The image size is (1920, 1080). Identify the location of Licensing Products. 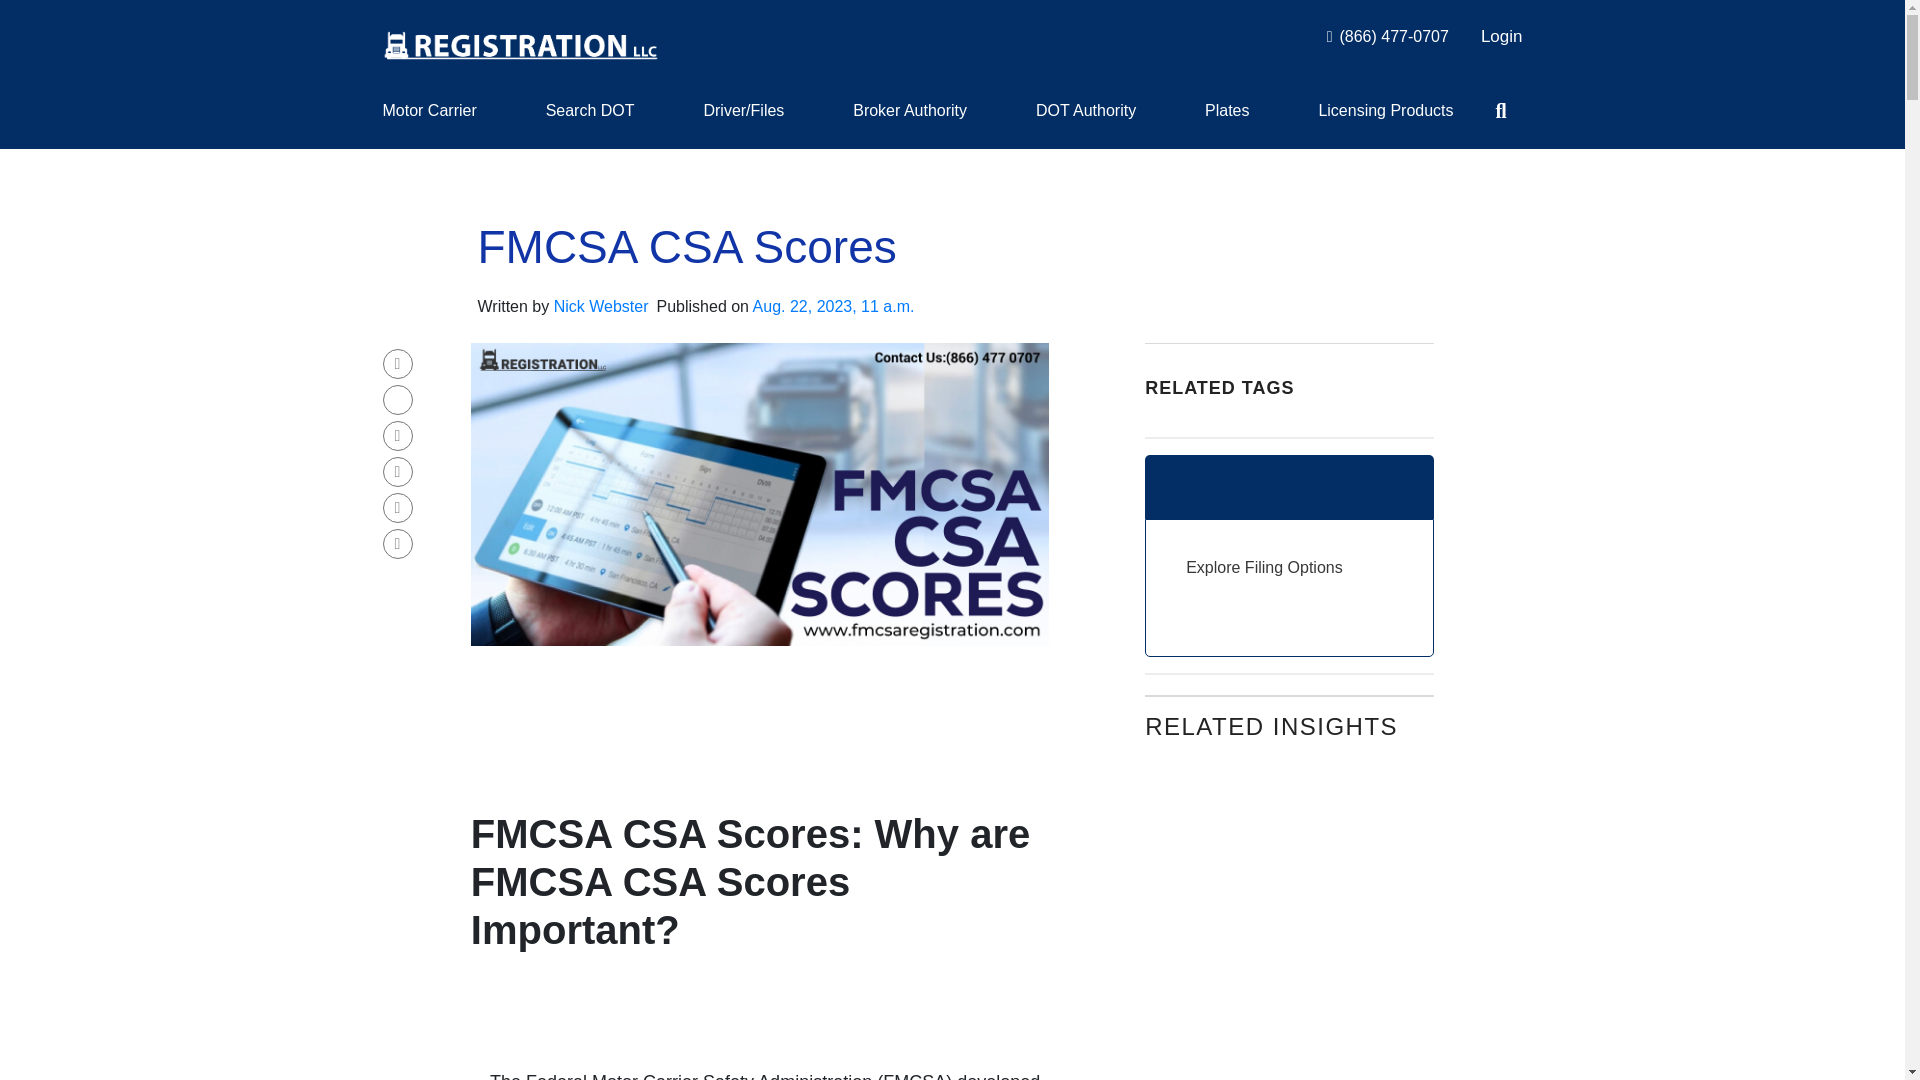
(1385, 110).